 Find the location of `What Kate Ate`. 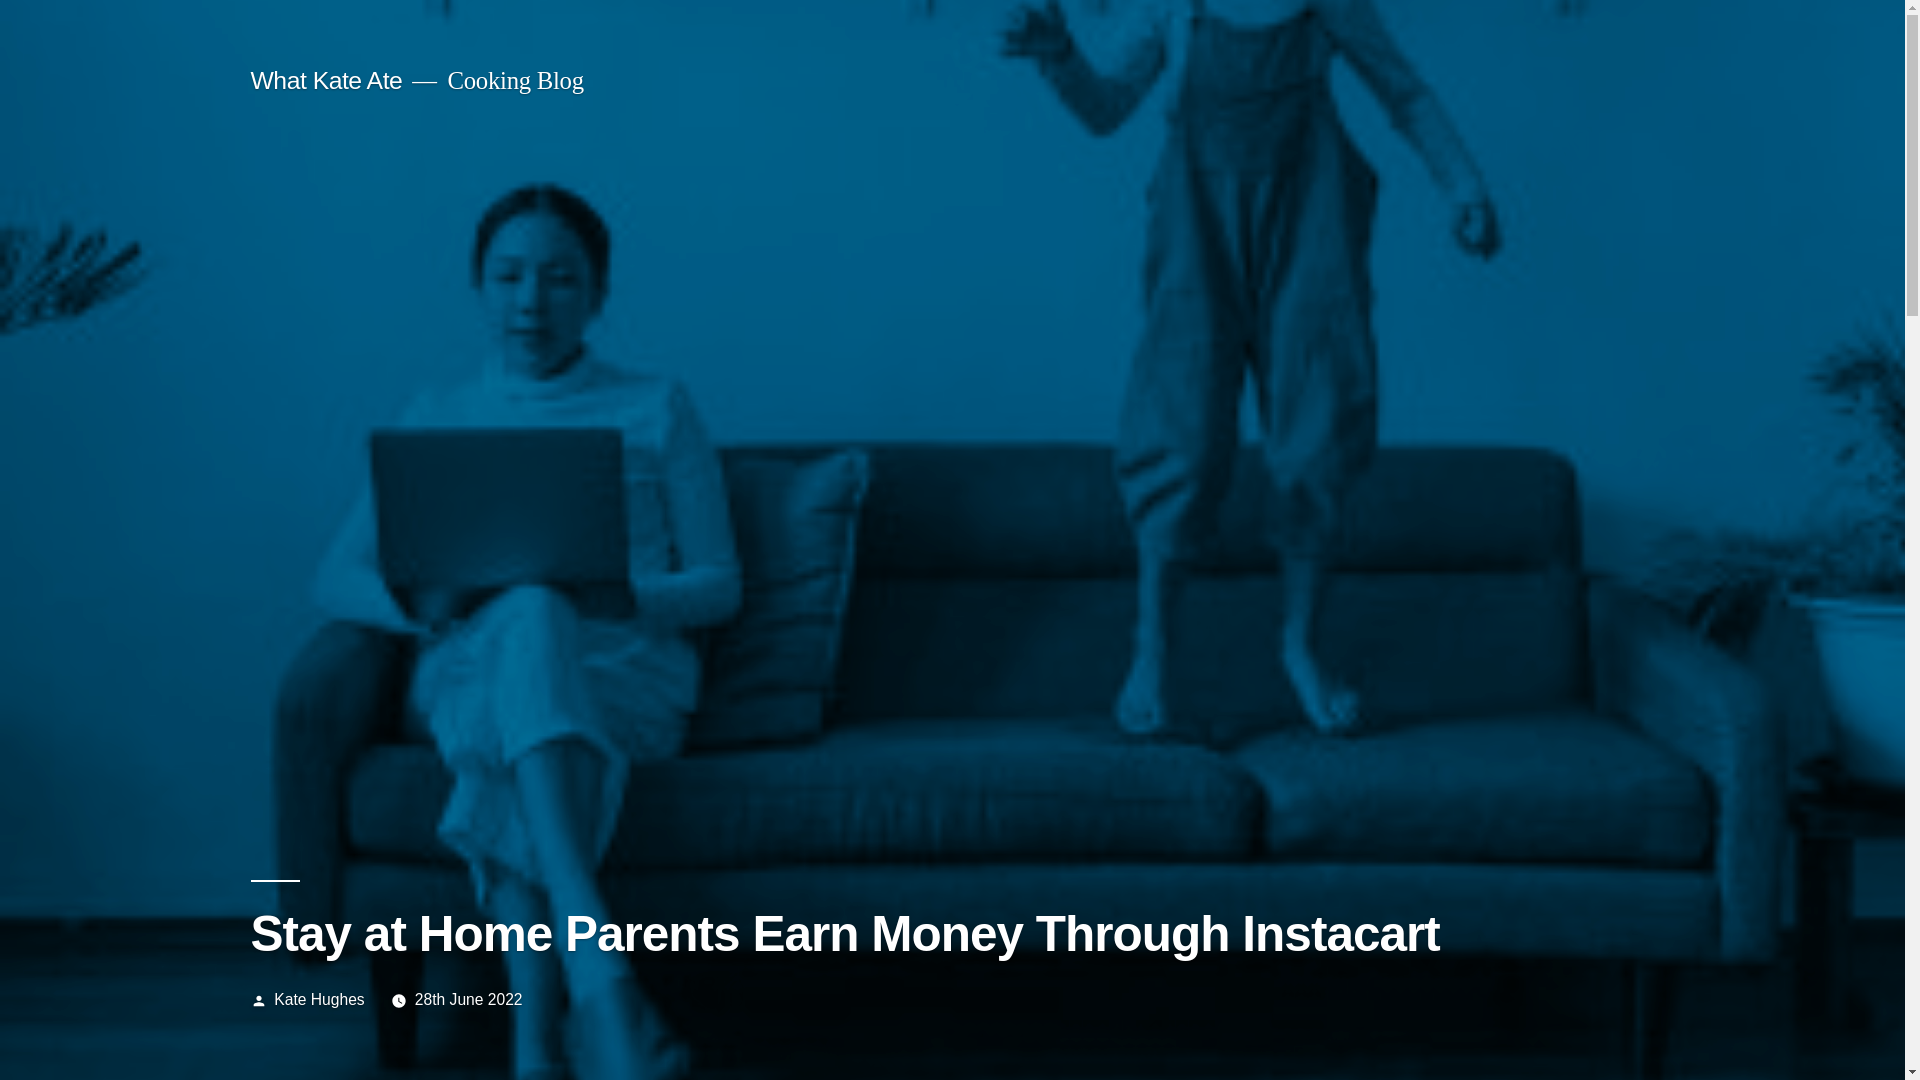

What Kate Ate is located at coordinates (325, 80).